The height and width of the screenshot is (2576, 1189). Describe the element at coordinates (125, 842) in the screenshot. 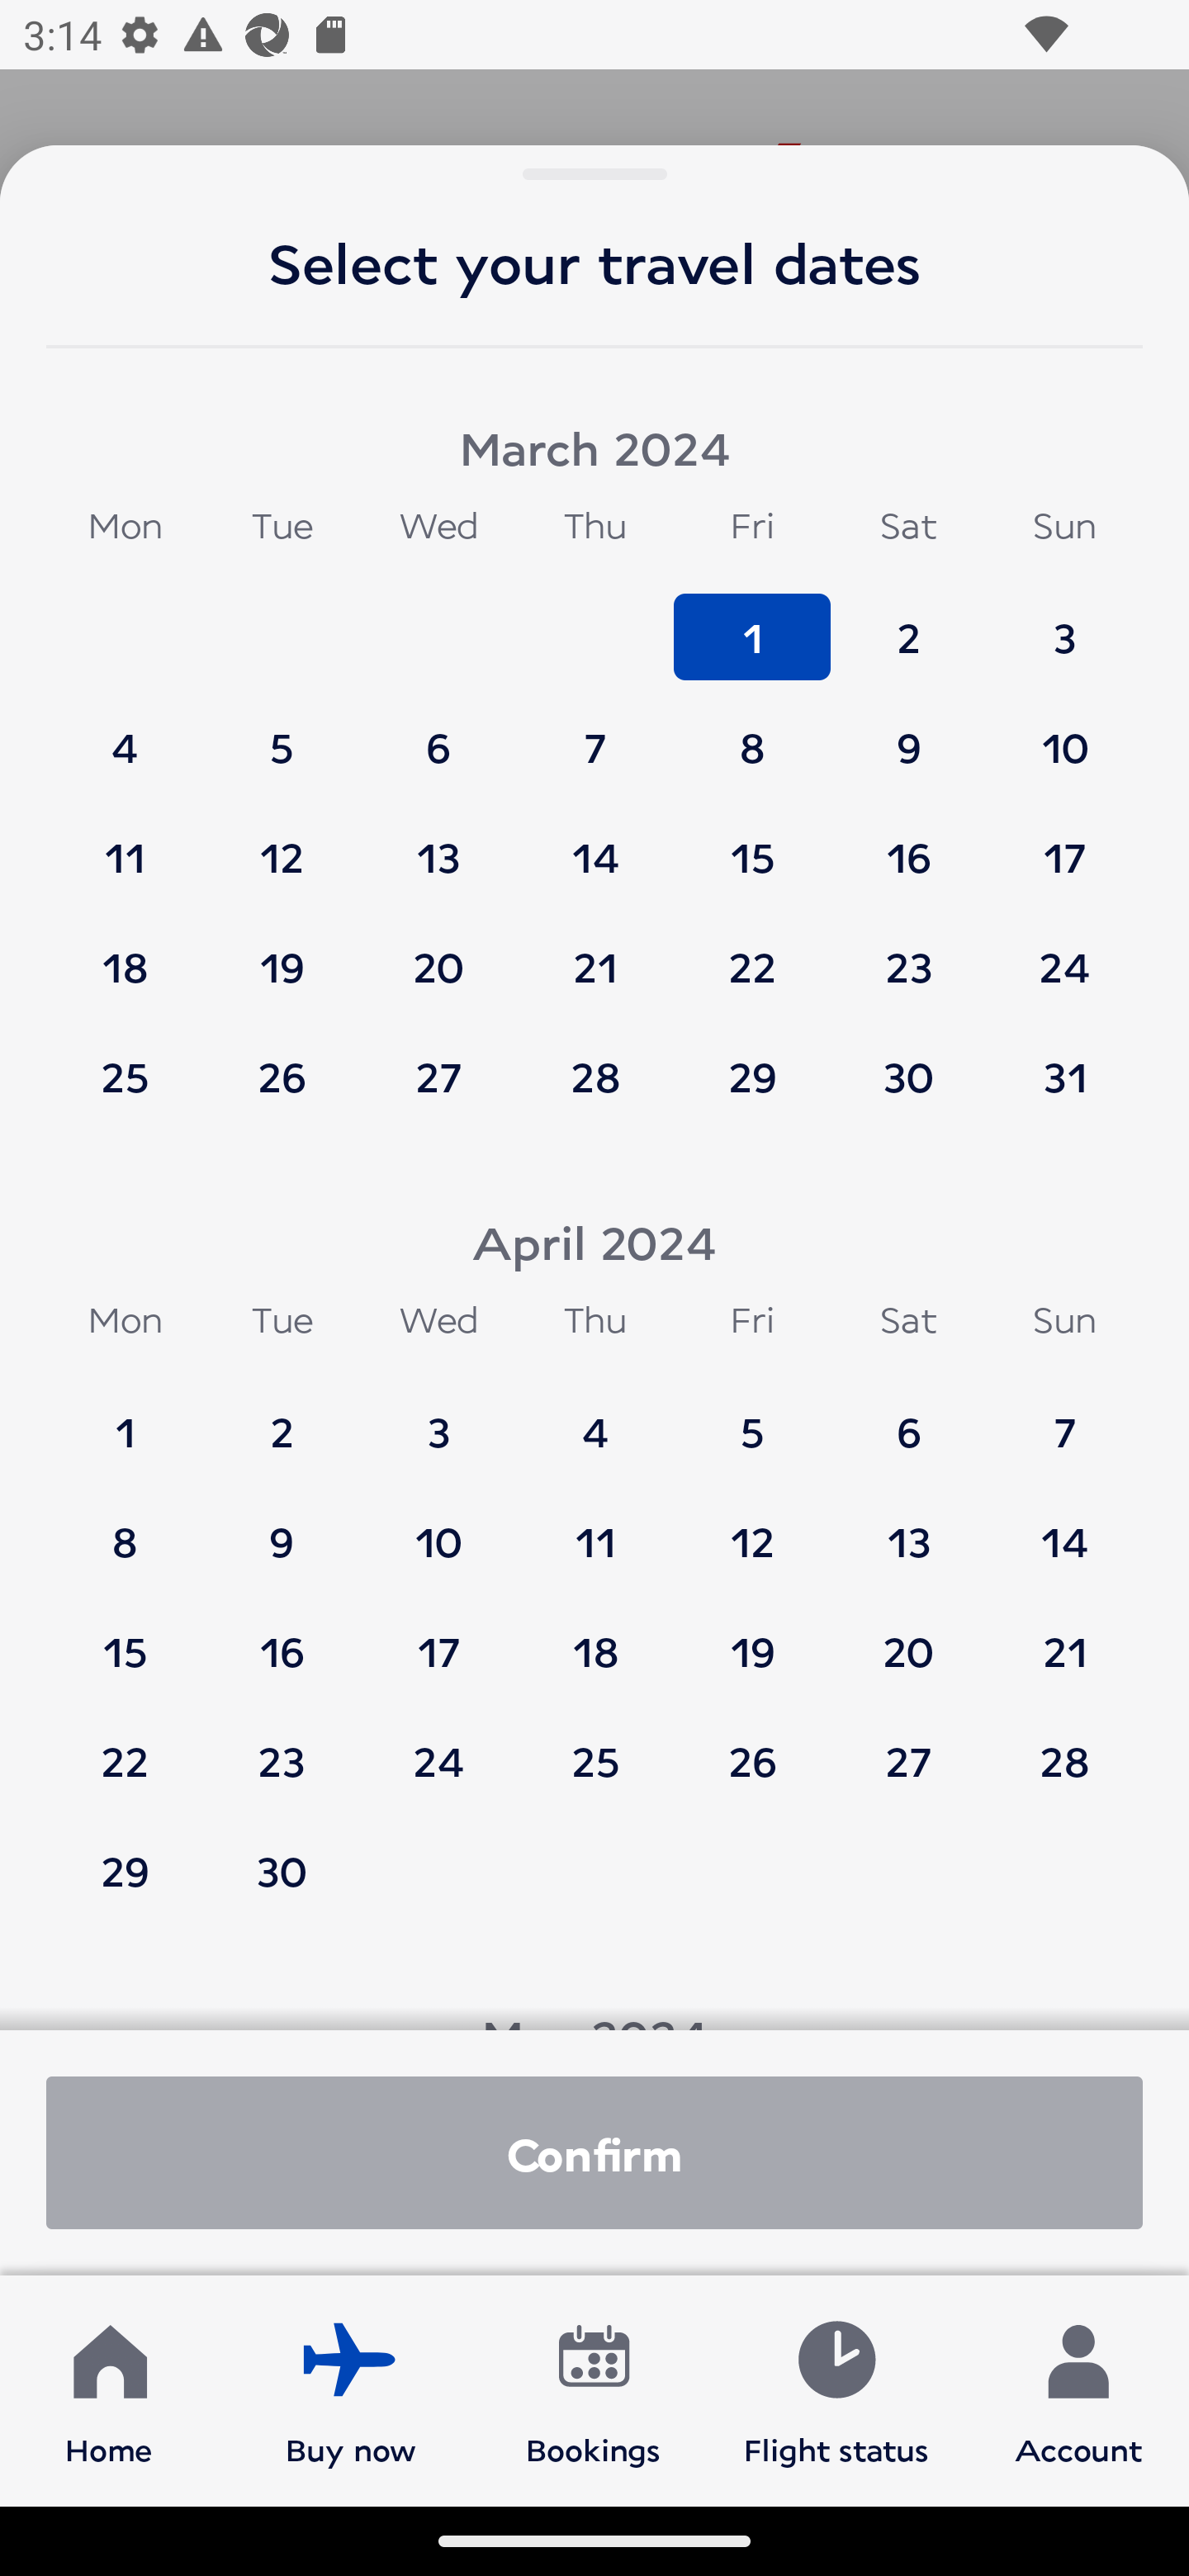

I see `11` at that location.